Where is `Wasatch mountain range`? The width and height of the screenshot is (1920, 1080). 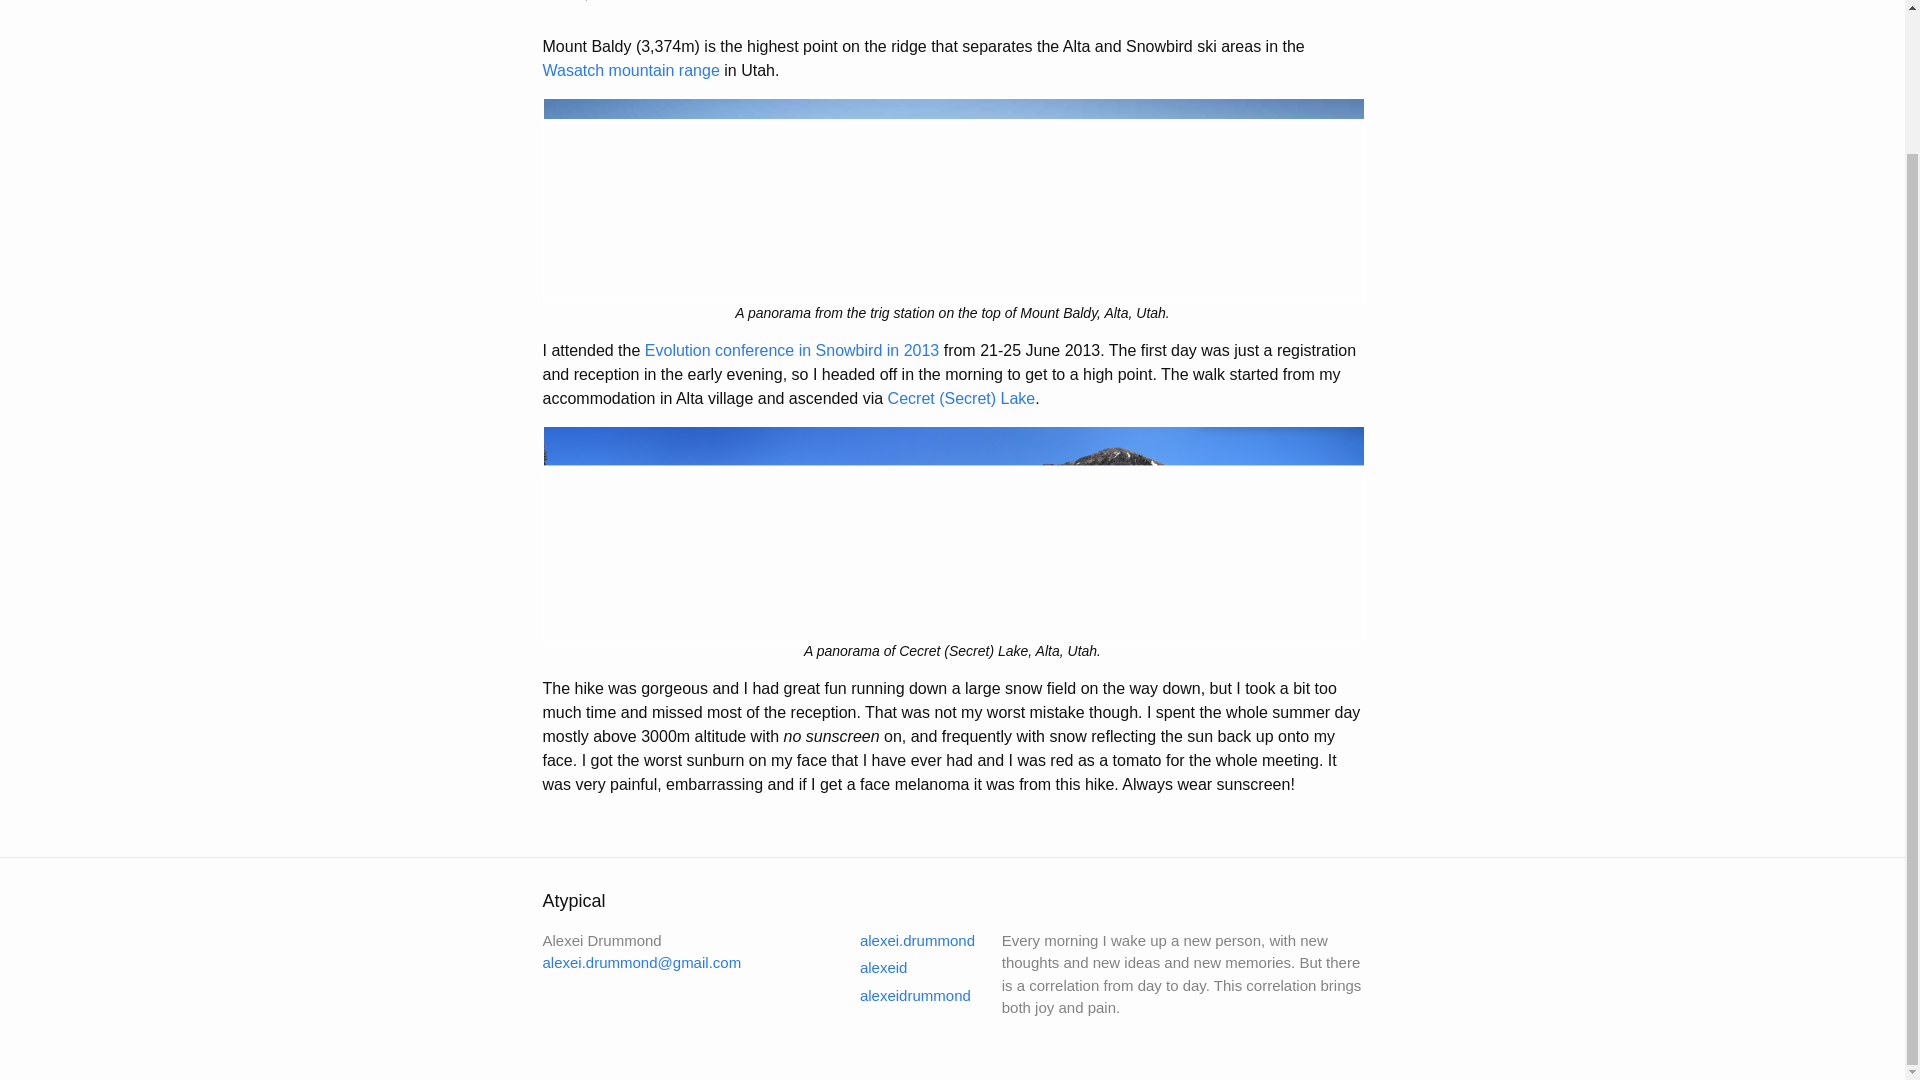 Wasatch mountain range is located at coordinates (630, 70).